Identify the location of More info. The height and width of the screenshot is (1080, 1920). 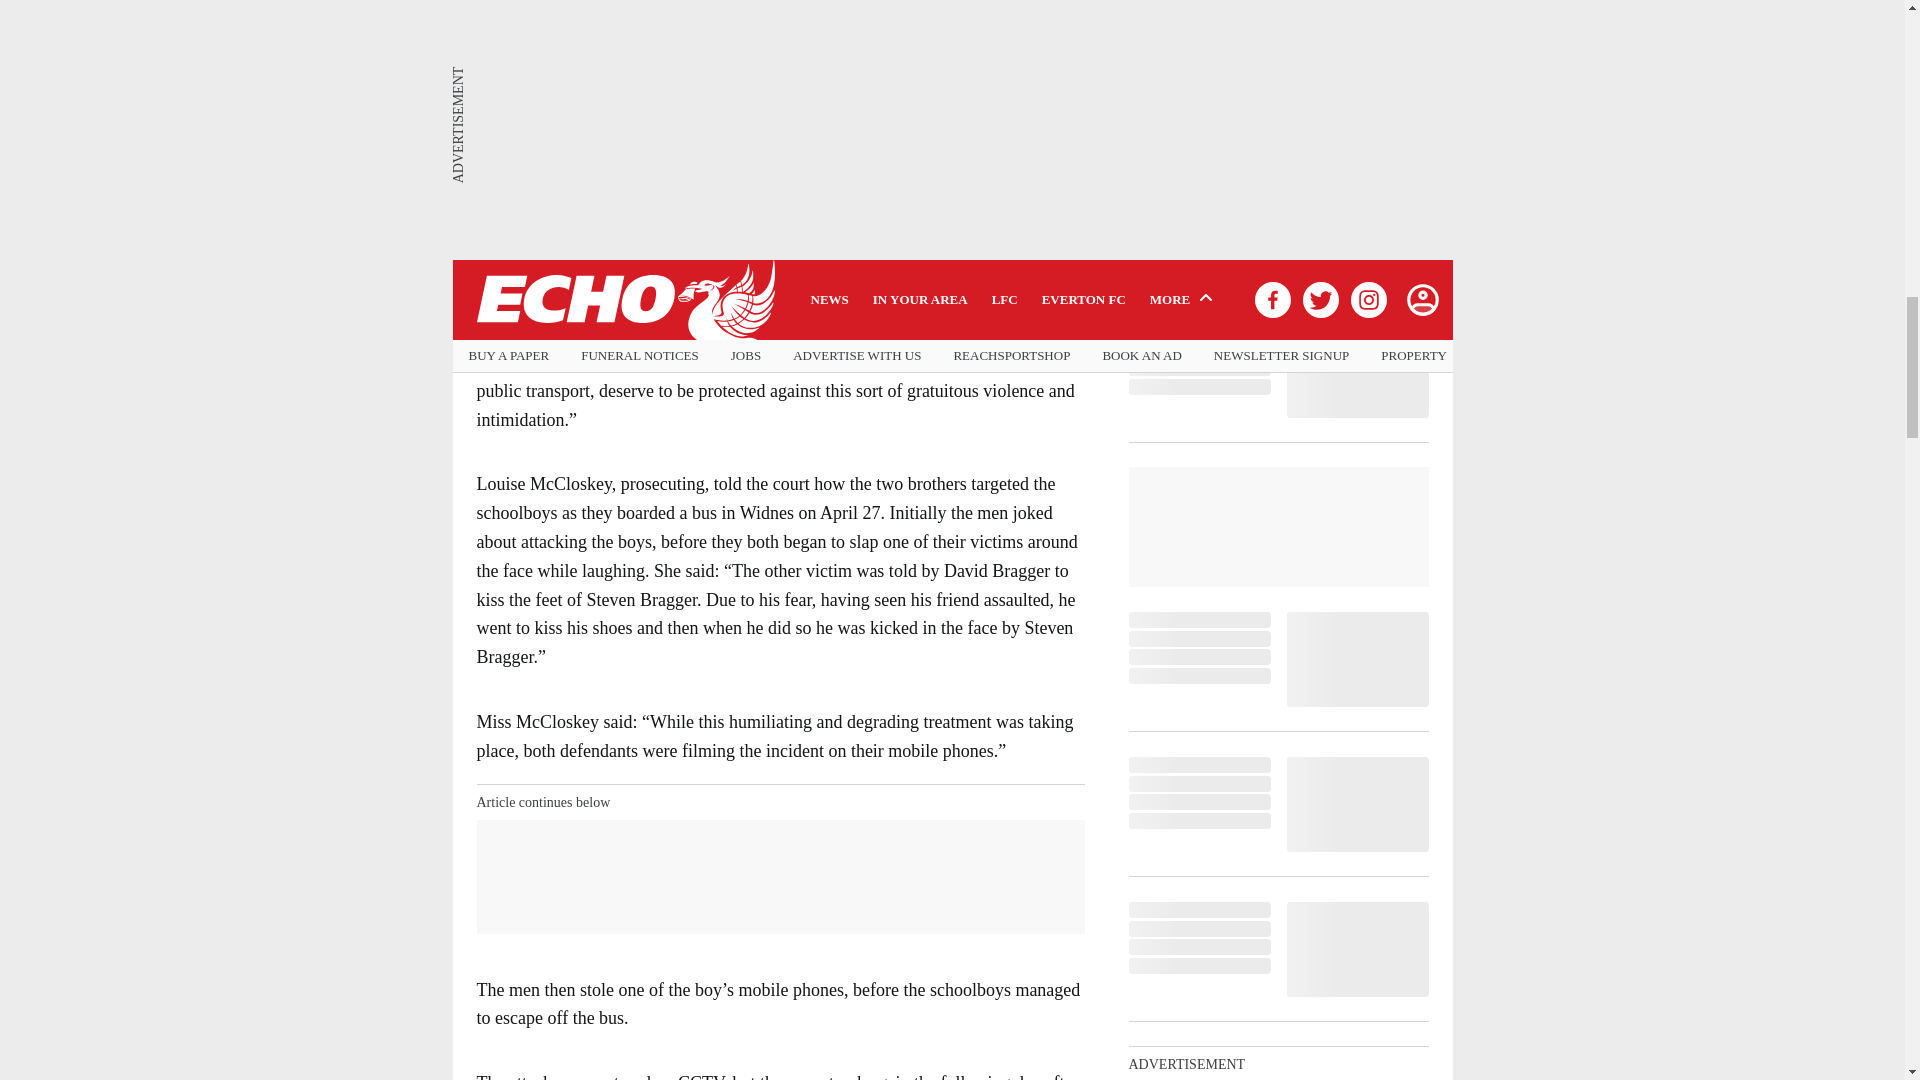
(949, 296).